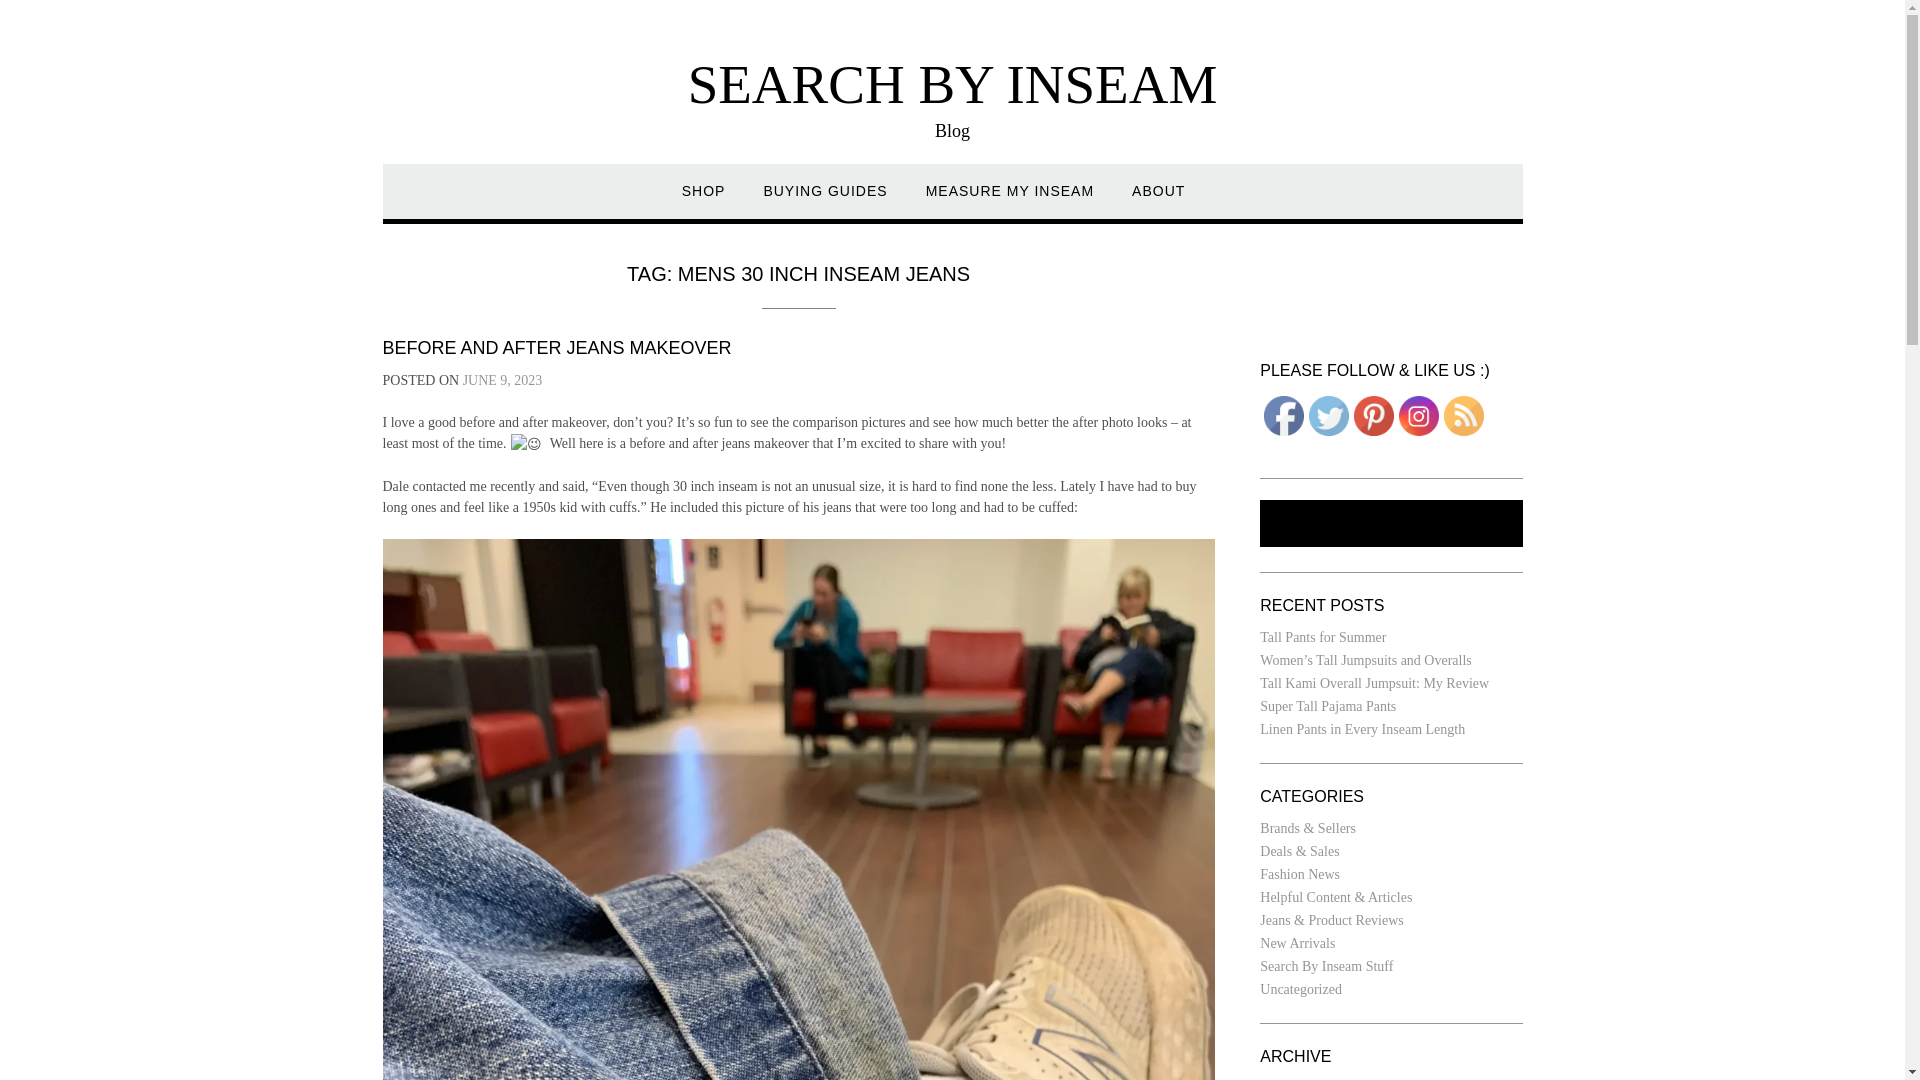  What do you see at coordinates (1158, 200) in the screenshot?
I see `ABOUT` at bounding box center [1158, 200].